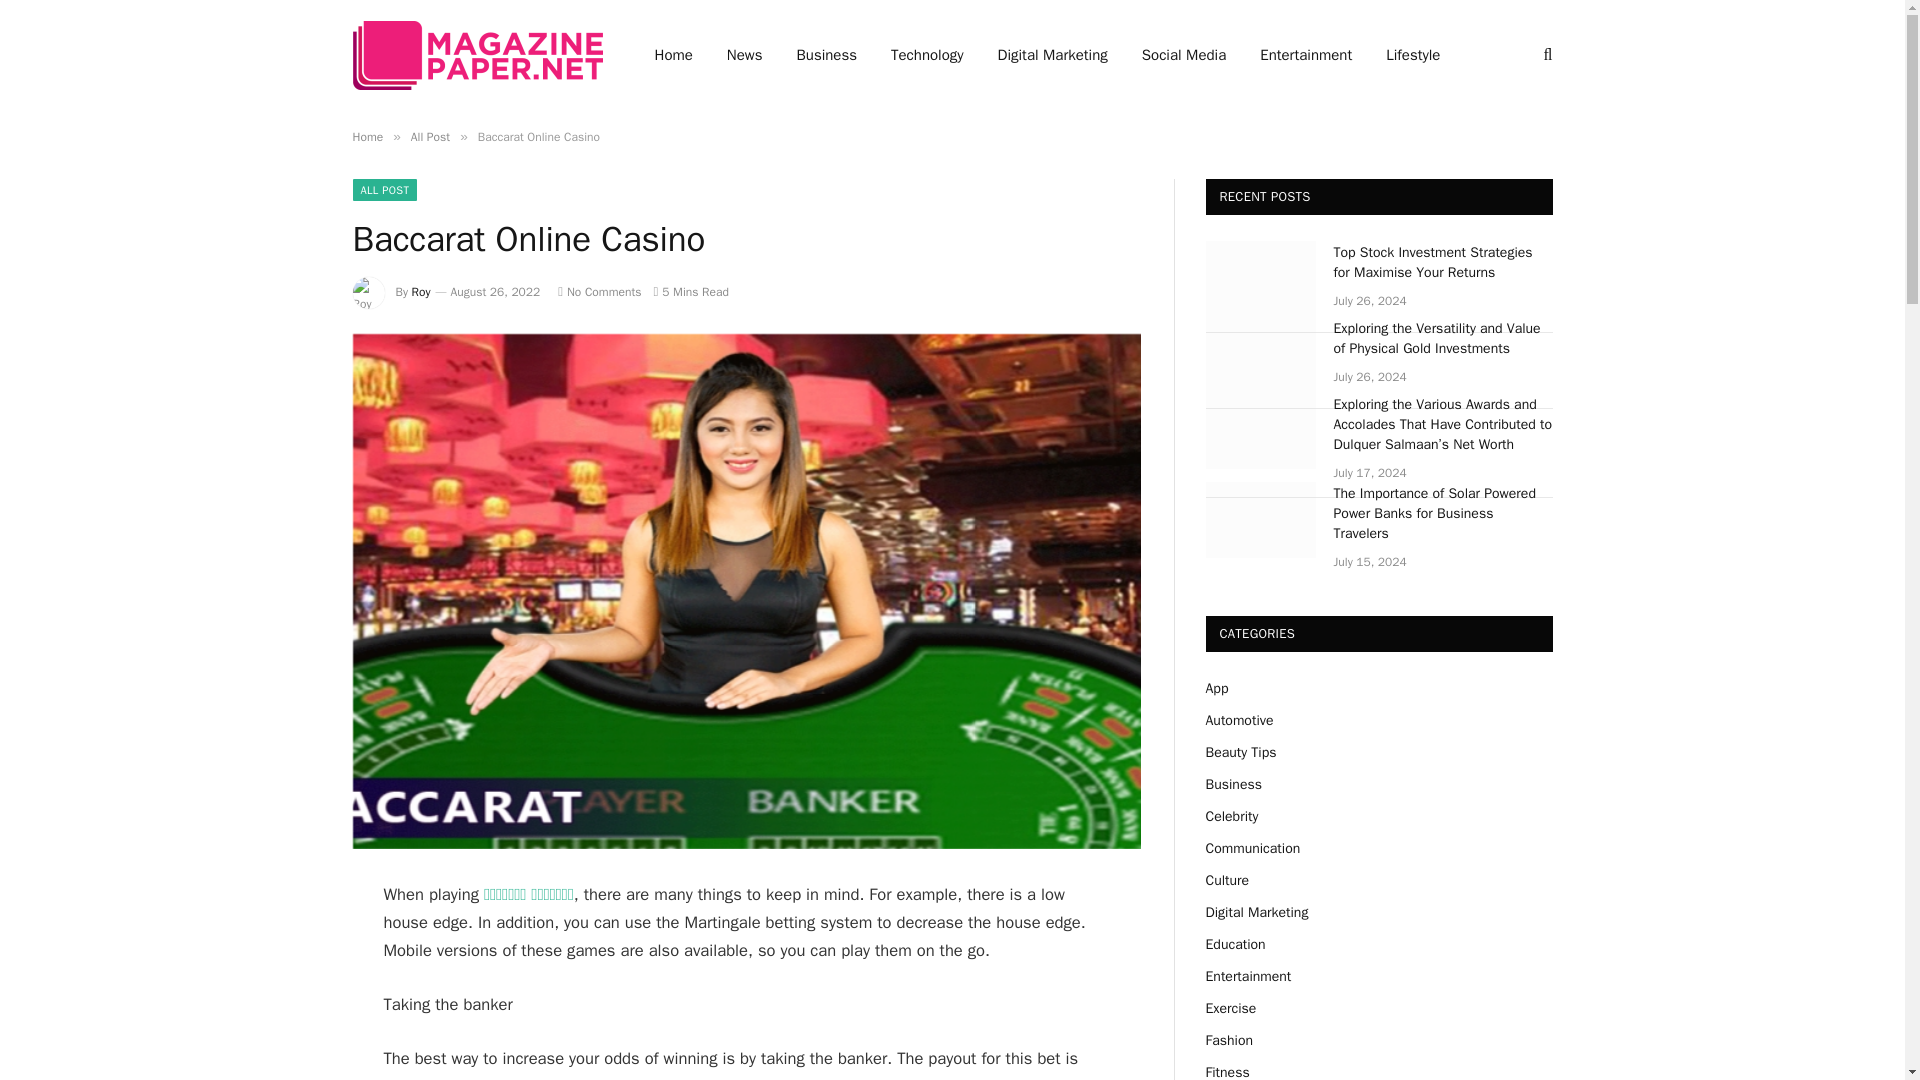 Image resolution: width=1920 pixels, height=1080 pixels. What do you see at coordinates (421, 292) in the screenshot?
I see `Posts by Roy` at bounding box center [421, 292].